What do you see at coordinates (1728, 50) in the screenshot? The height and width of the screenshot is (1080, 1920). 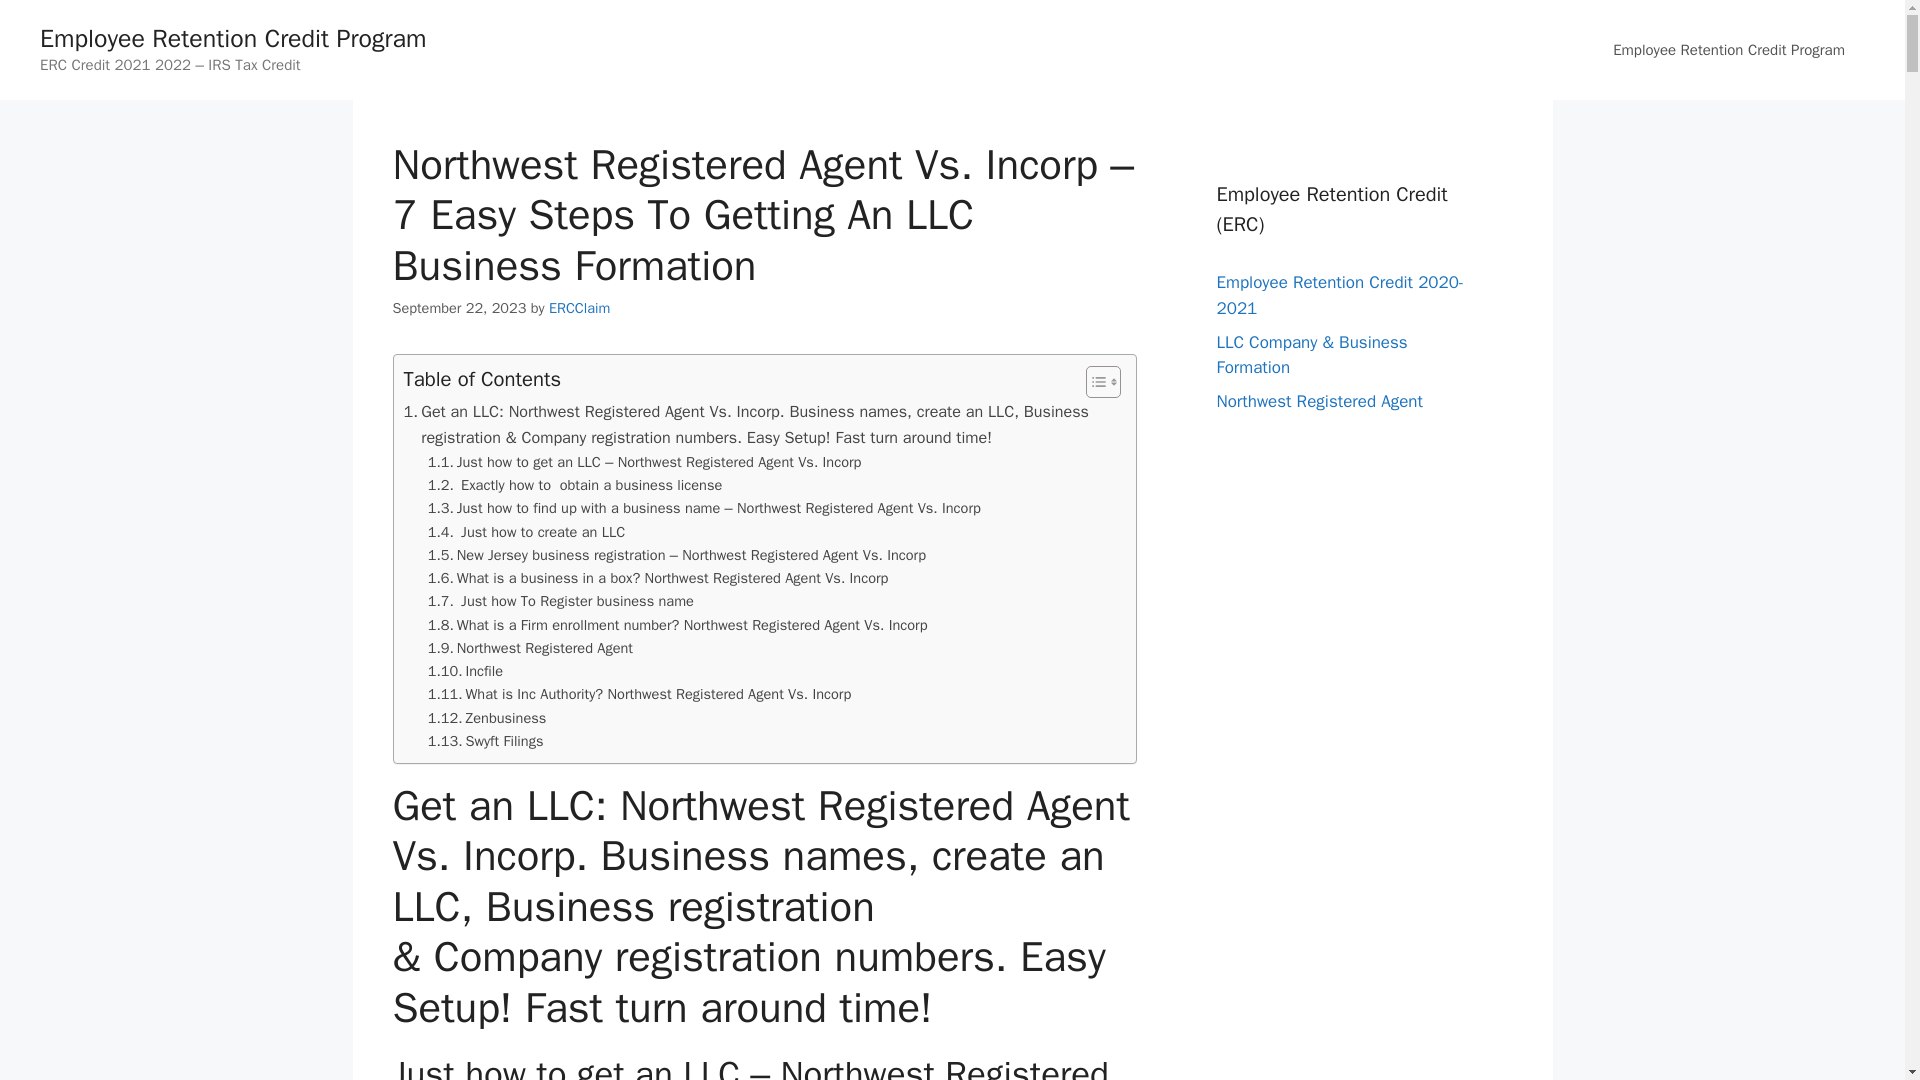 I see `Employee Retention Credit Program` at bounding box center [1728, 50].